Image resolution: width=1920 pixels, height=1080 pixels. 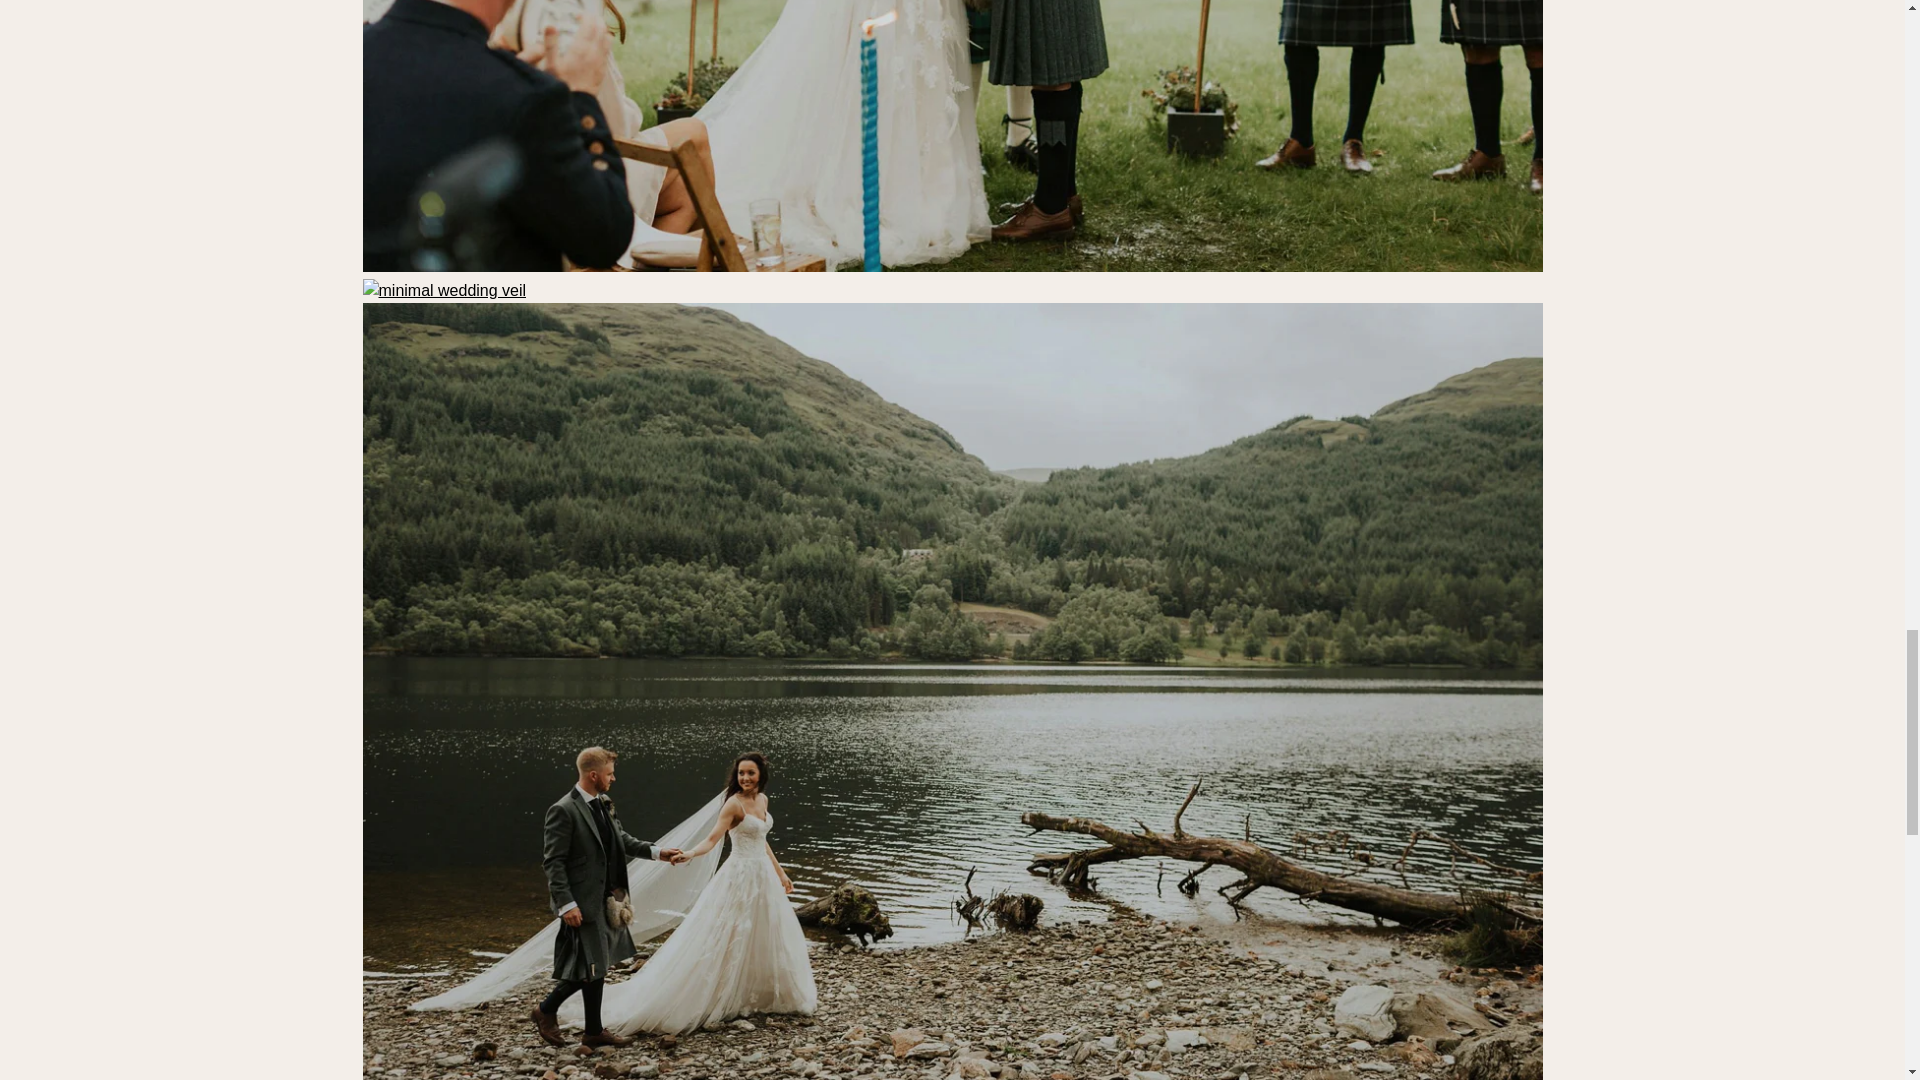 What do you see at coordinates (444, 290) in the screenshot?
I see `minimal wedding veil` at bounding box center [444, 290].